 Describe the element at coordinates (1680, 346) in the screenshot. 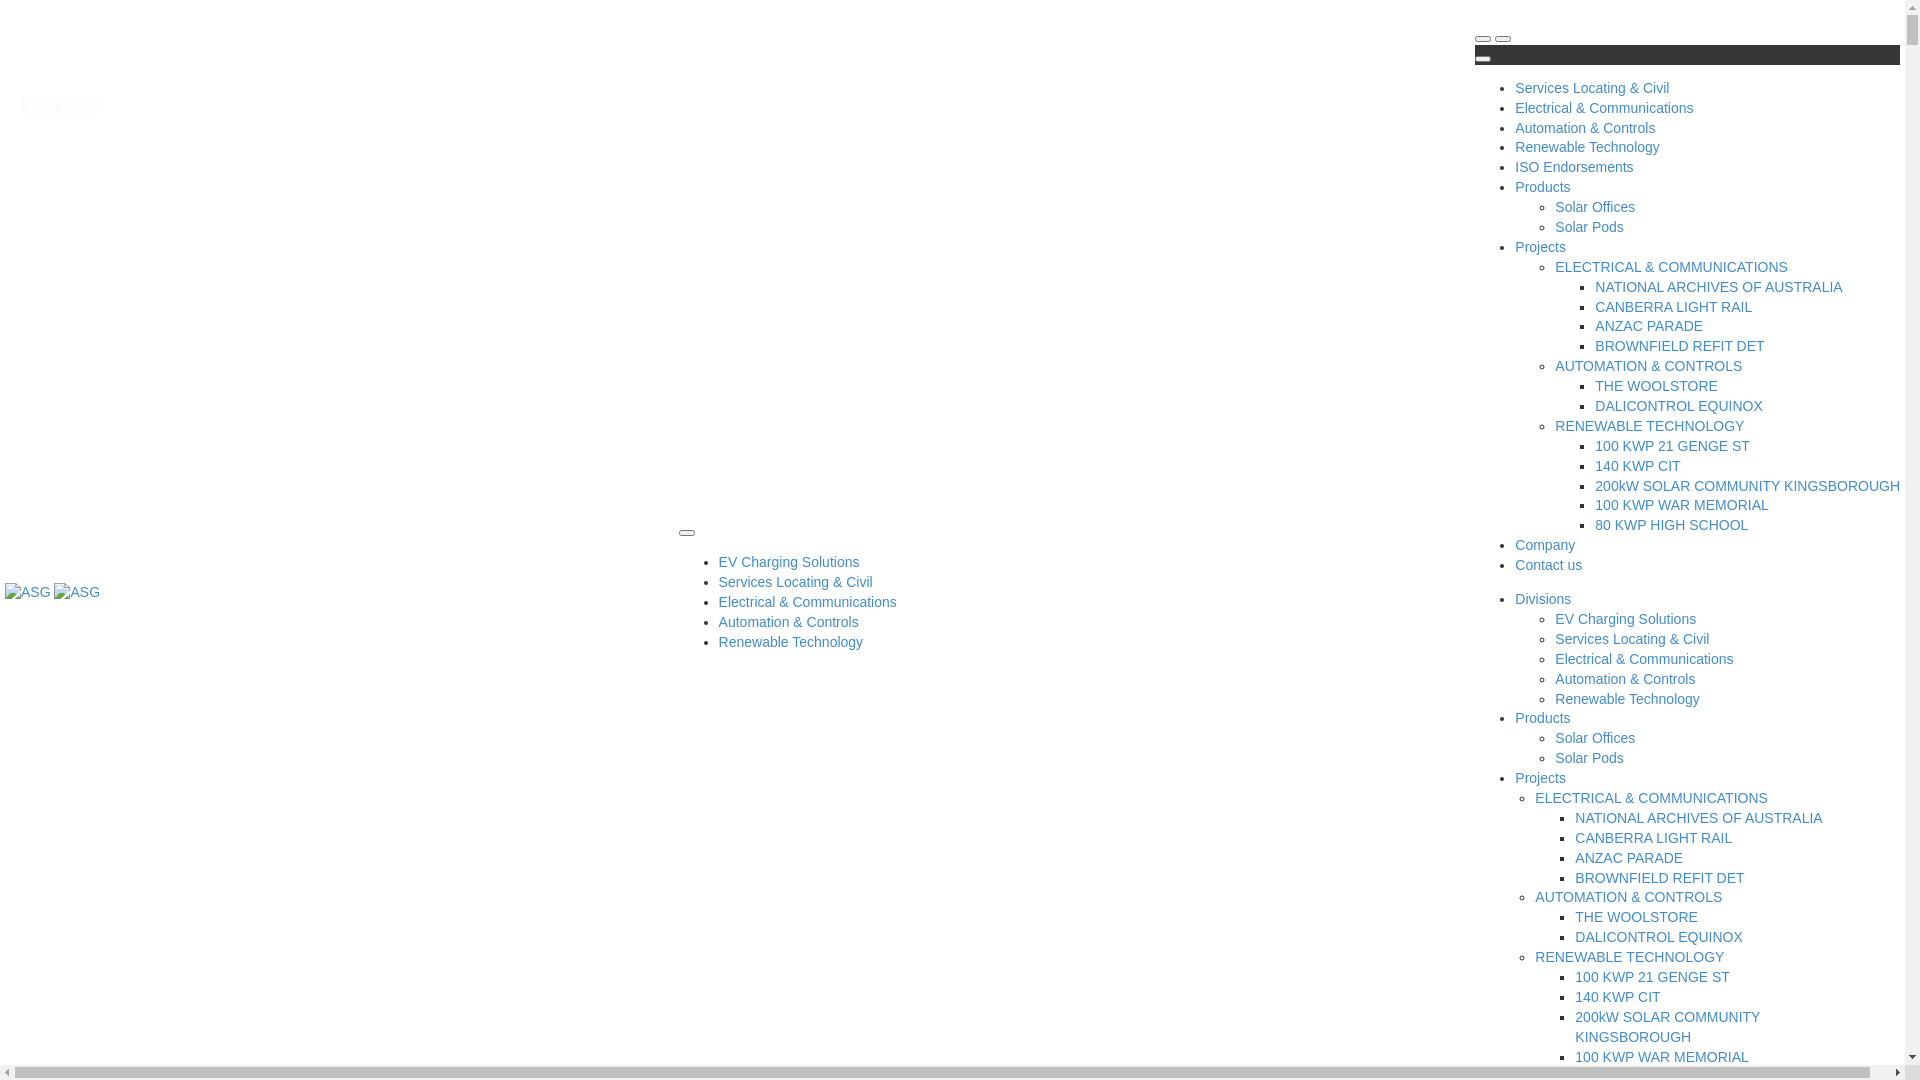

I see `BROWNFIELD REFIT DET` at that location.